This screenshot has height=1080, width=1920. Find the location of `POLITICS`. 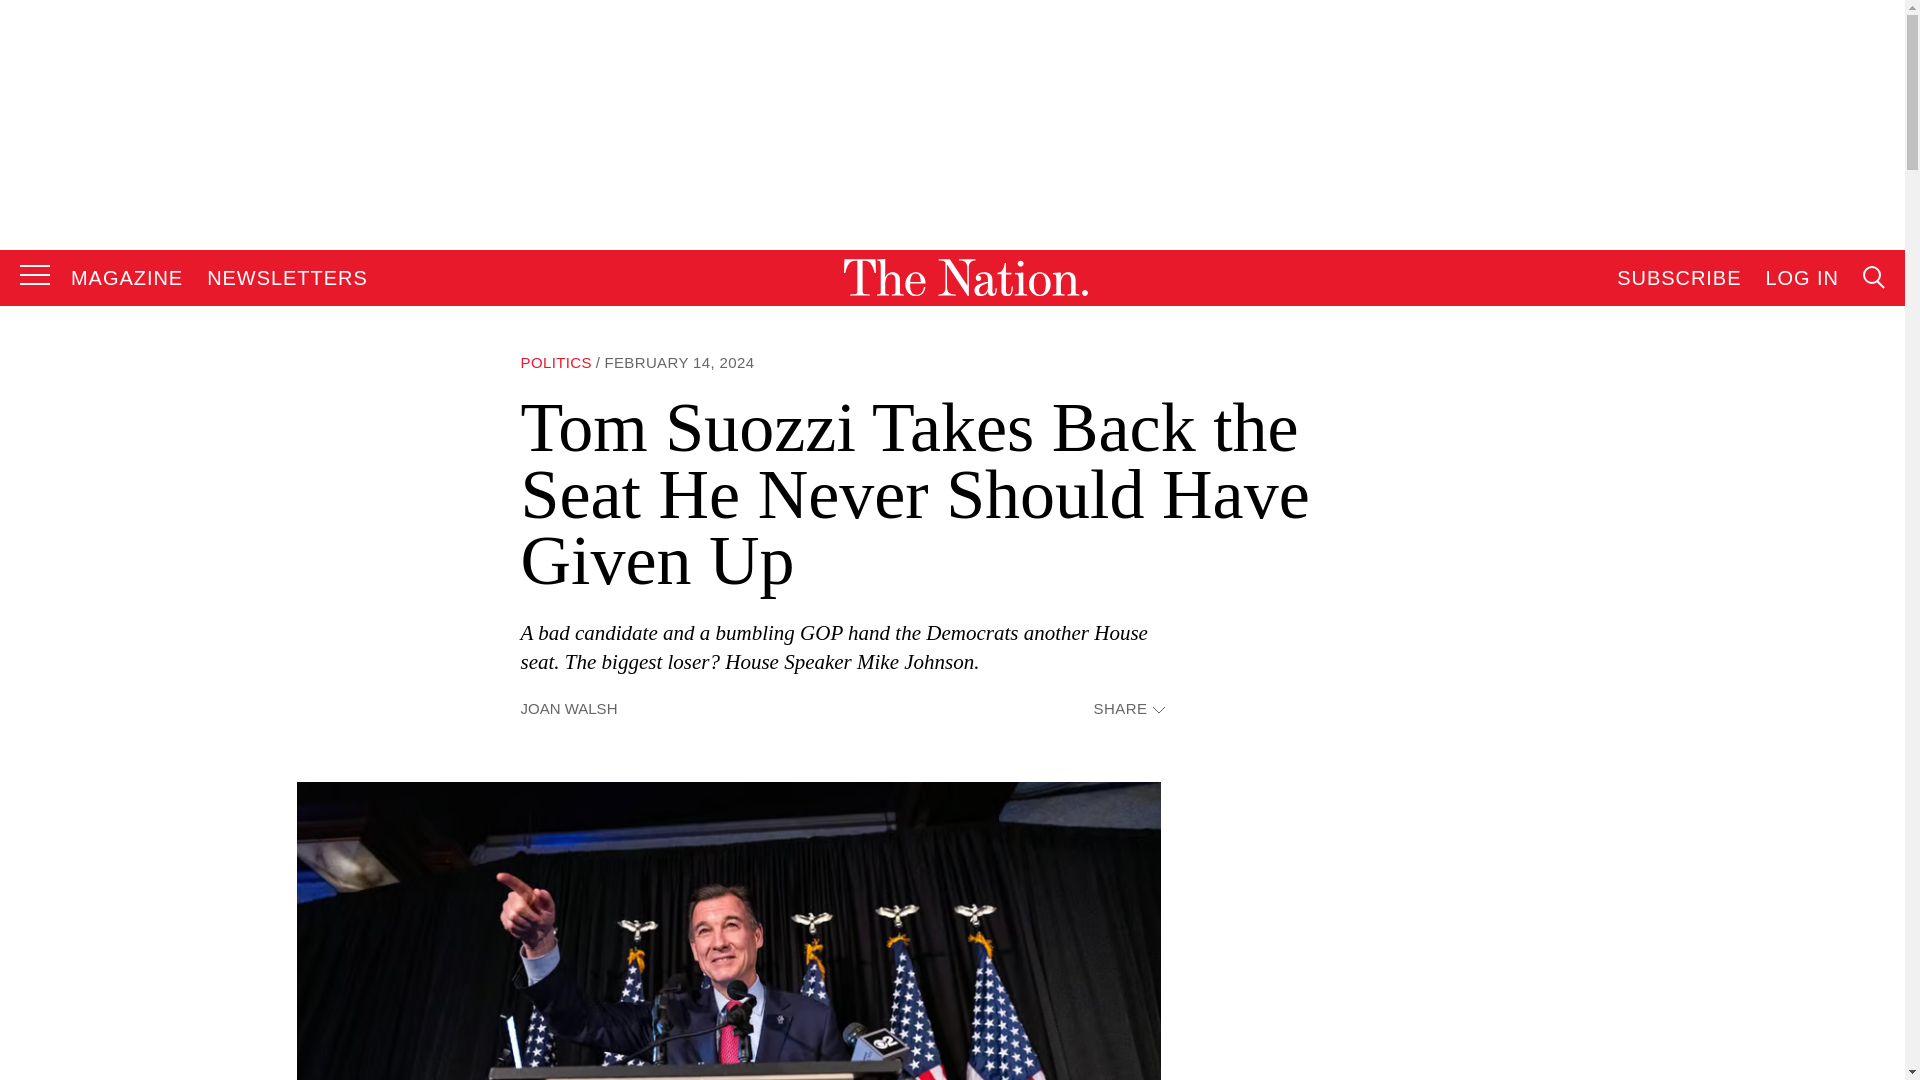

POLITICS is located at coordinates (556, 362).